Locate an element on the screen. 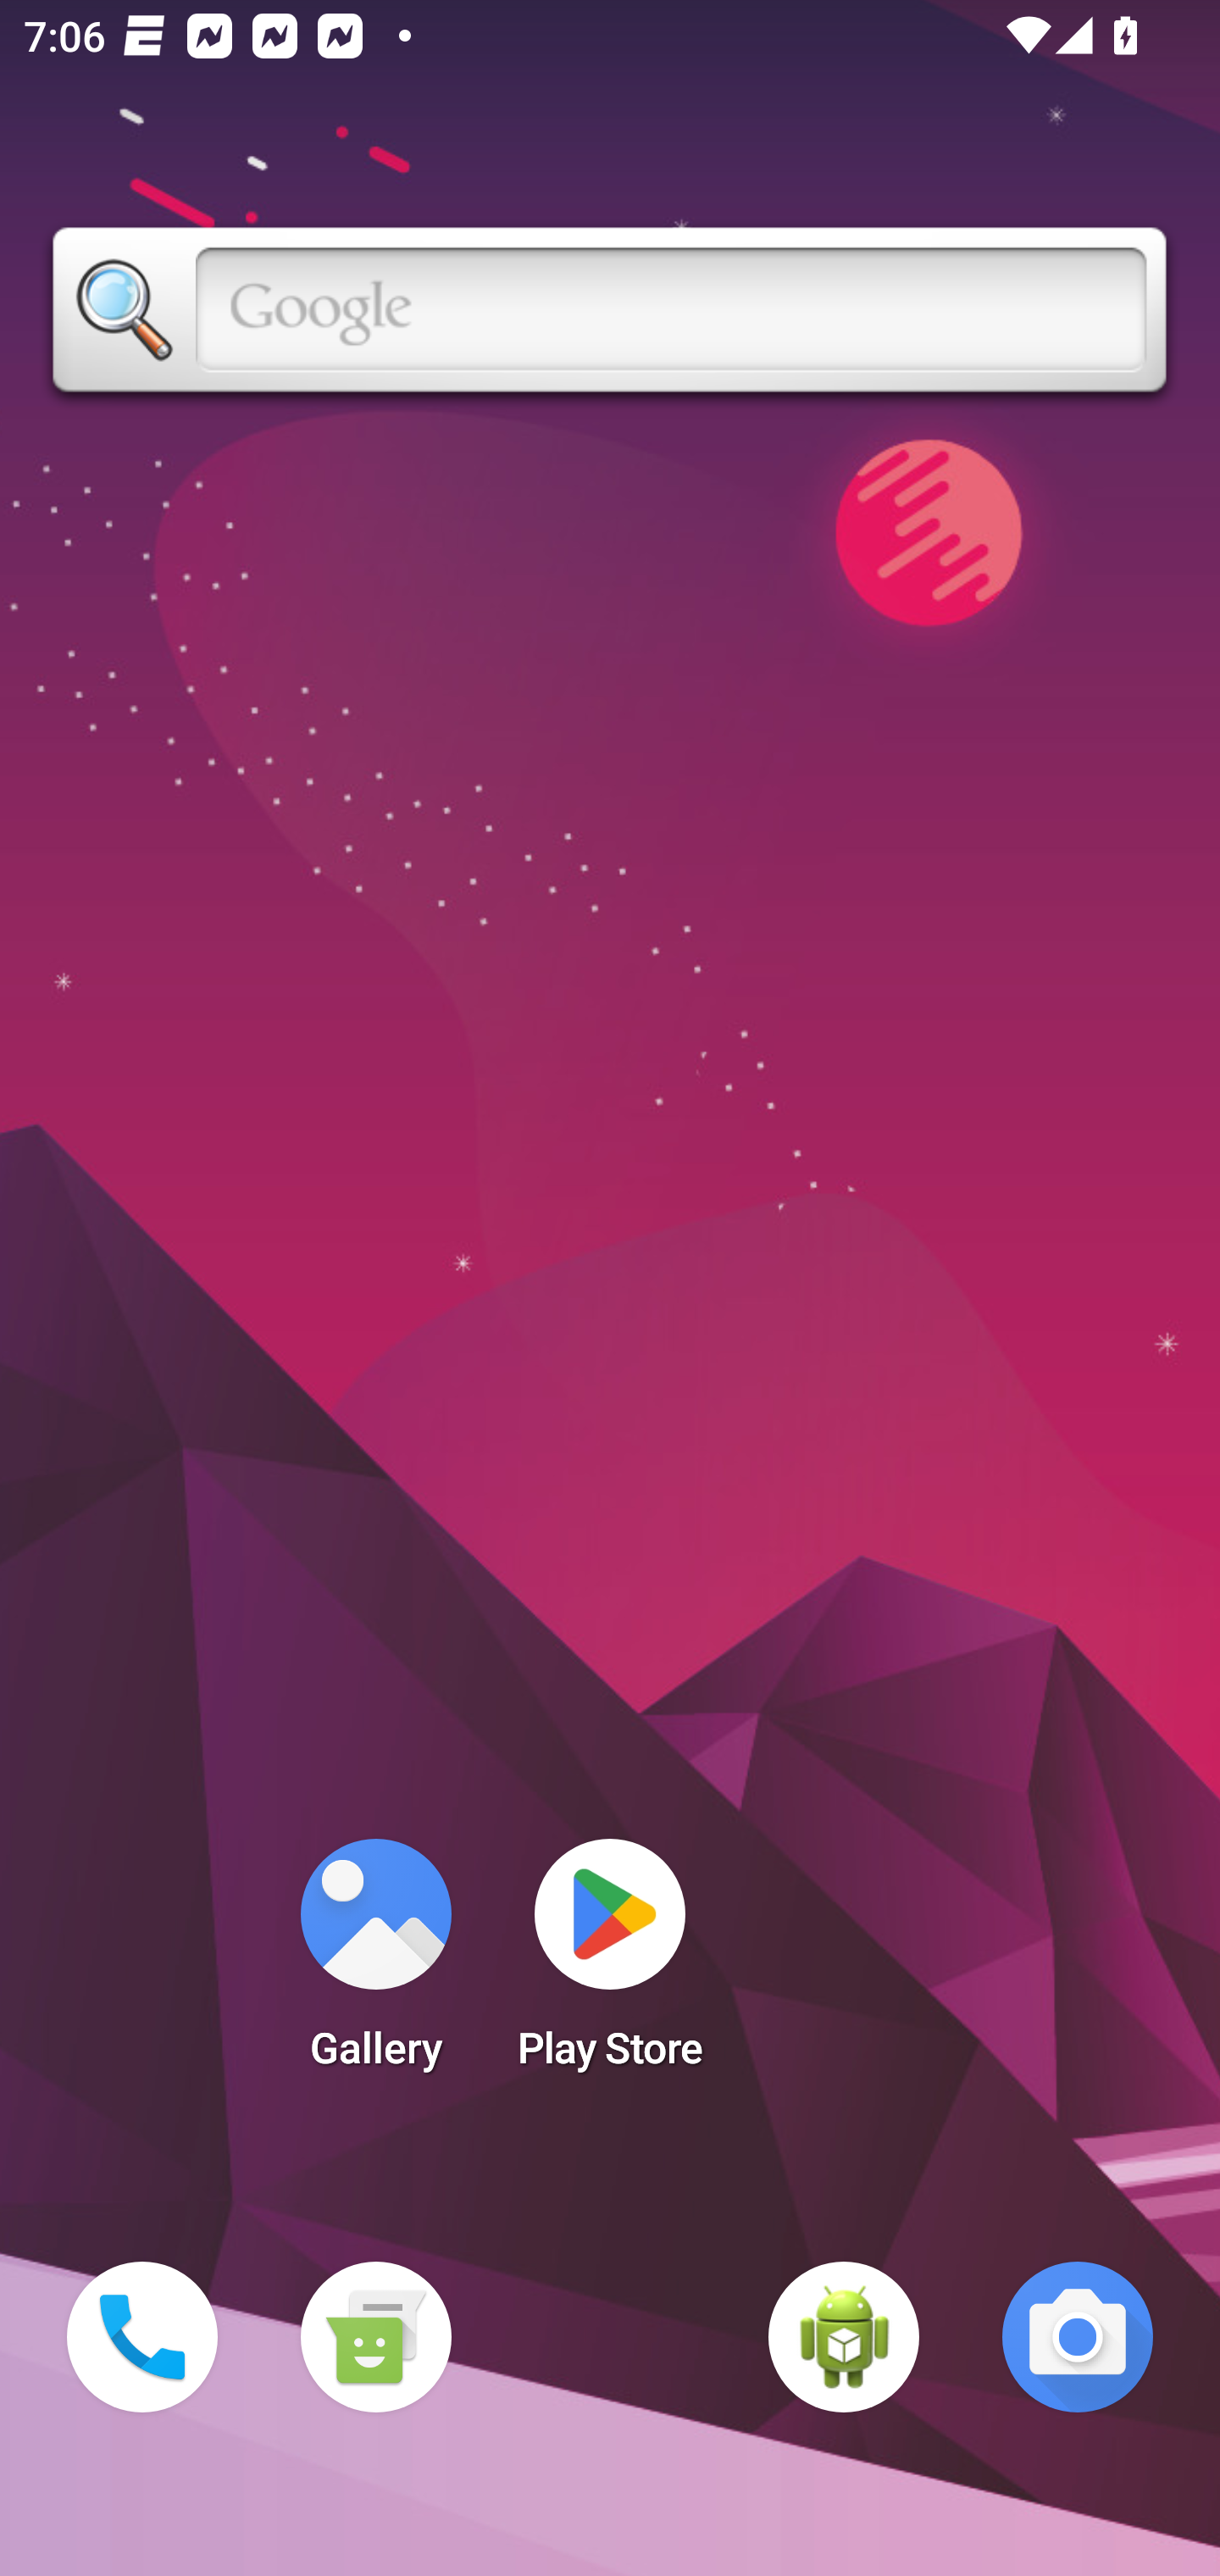  WebView Browser Tester is located at coordinates (844, 2337).